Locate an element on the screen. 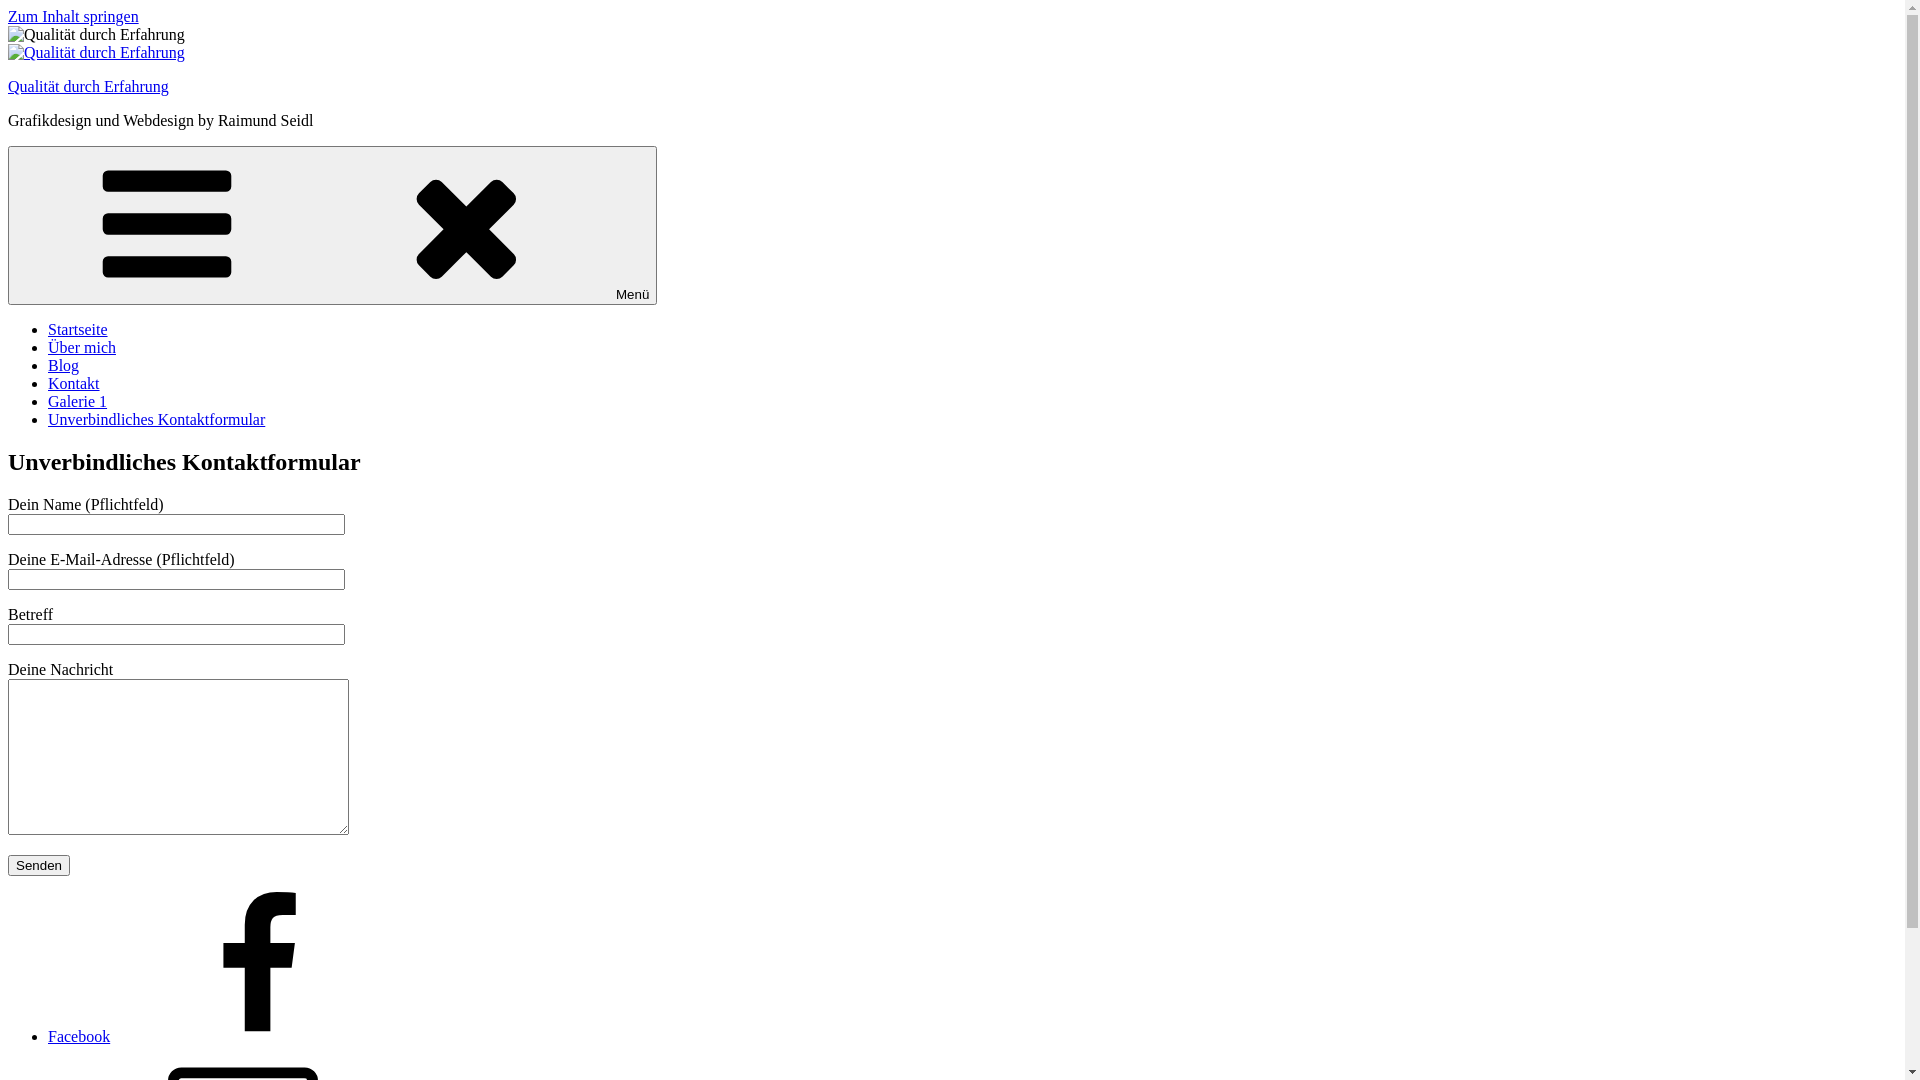 This screenshot has width=1920, height=1080. Kontakt is located at coordinates (74, 384).